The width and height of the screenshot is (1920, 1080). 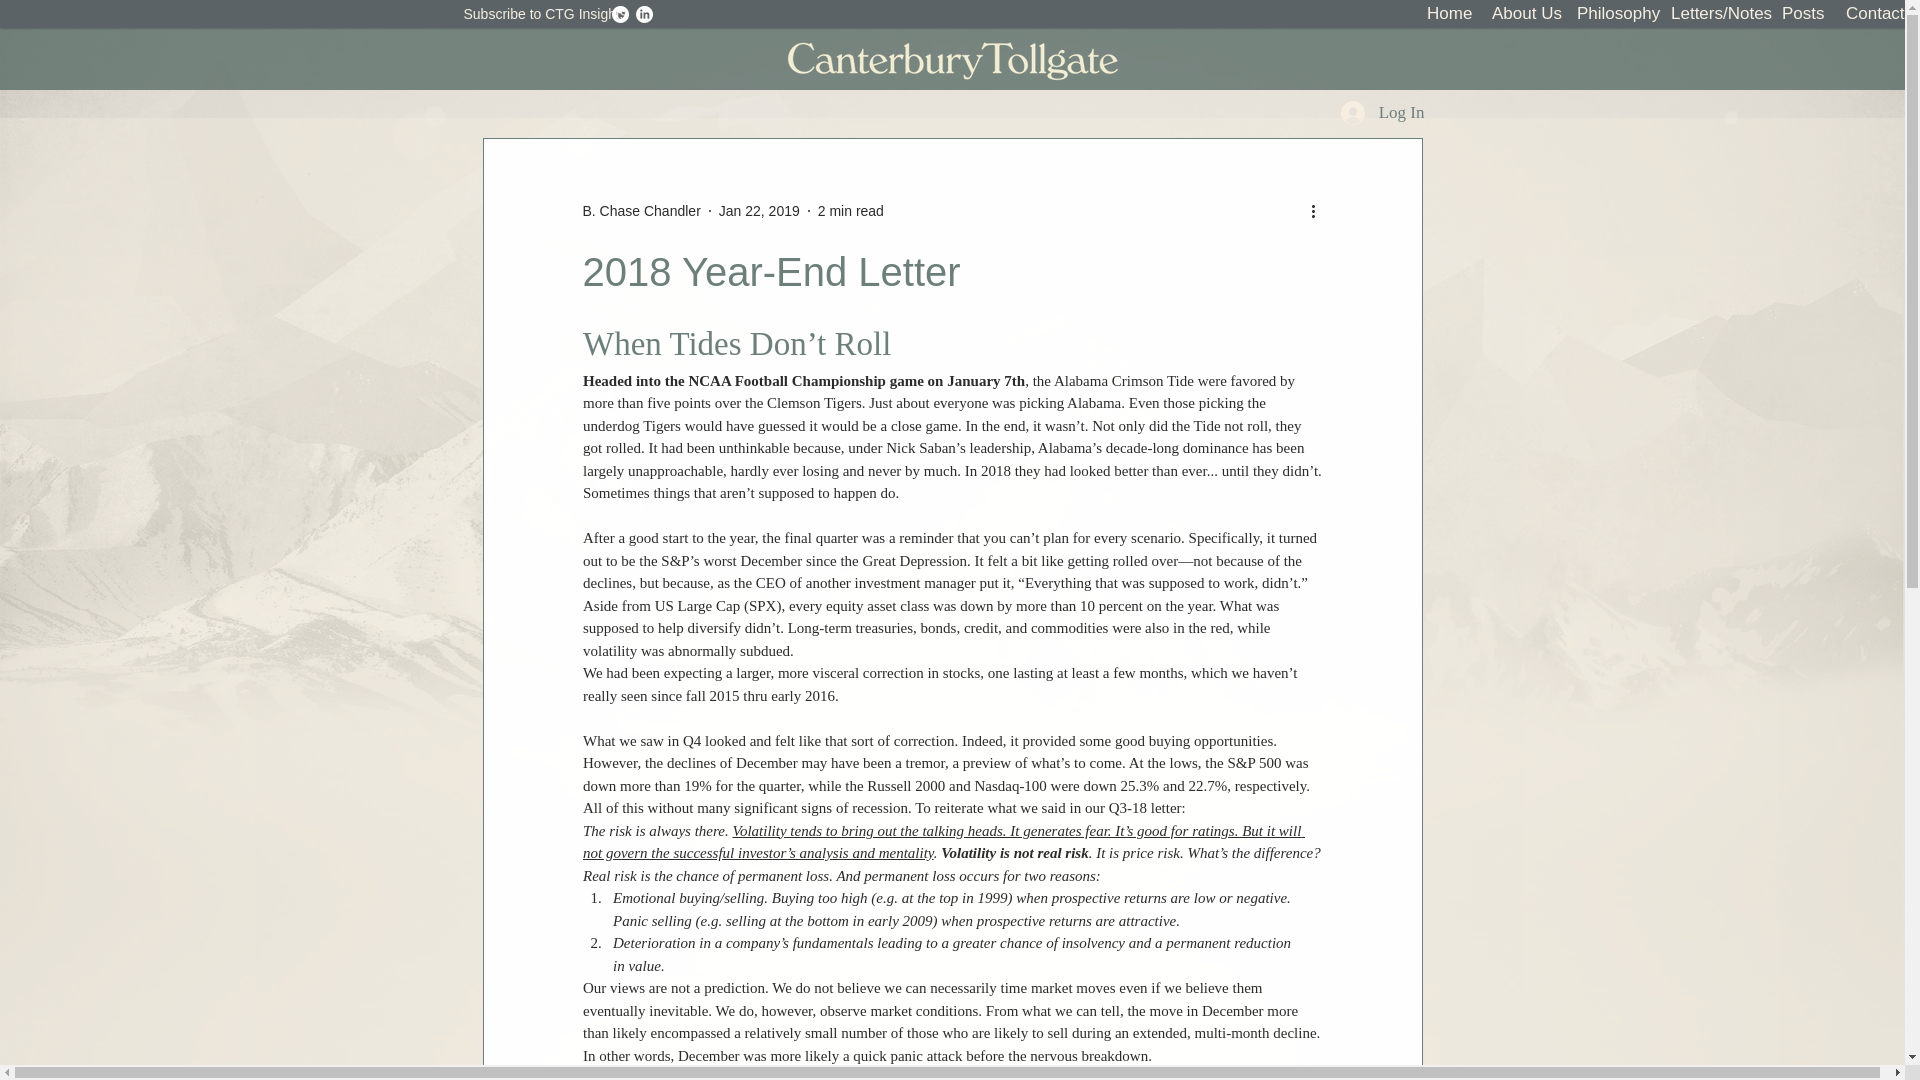 What do you see at coordinates (850, 210) in the screenshot?
I see `2 min read` at bounding box center [850, 210].